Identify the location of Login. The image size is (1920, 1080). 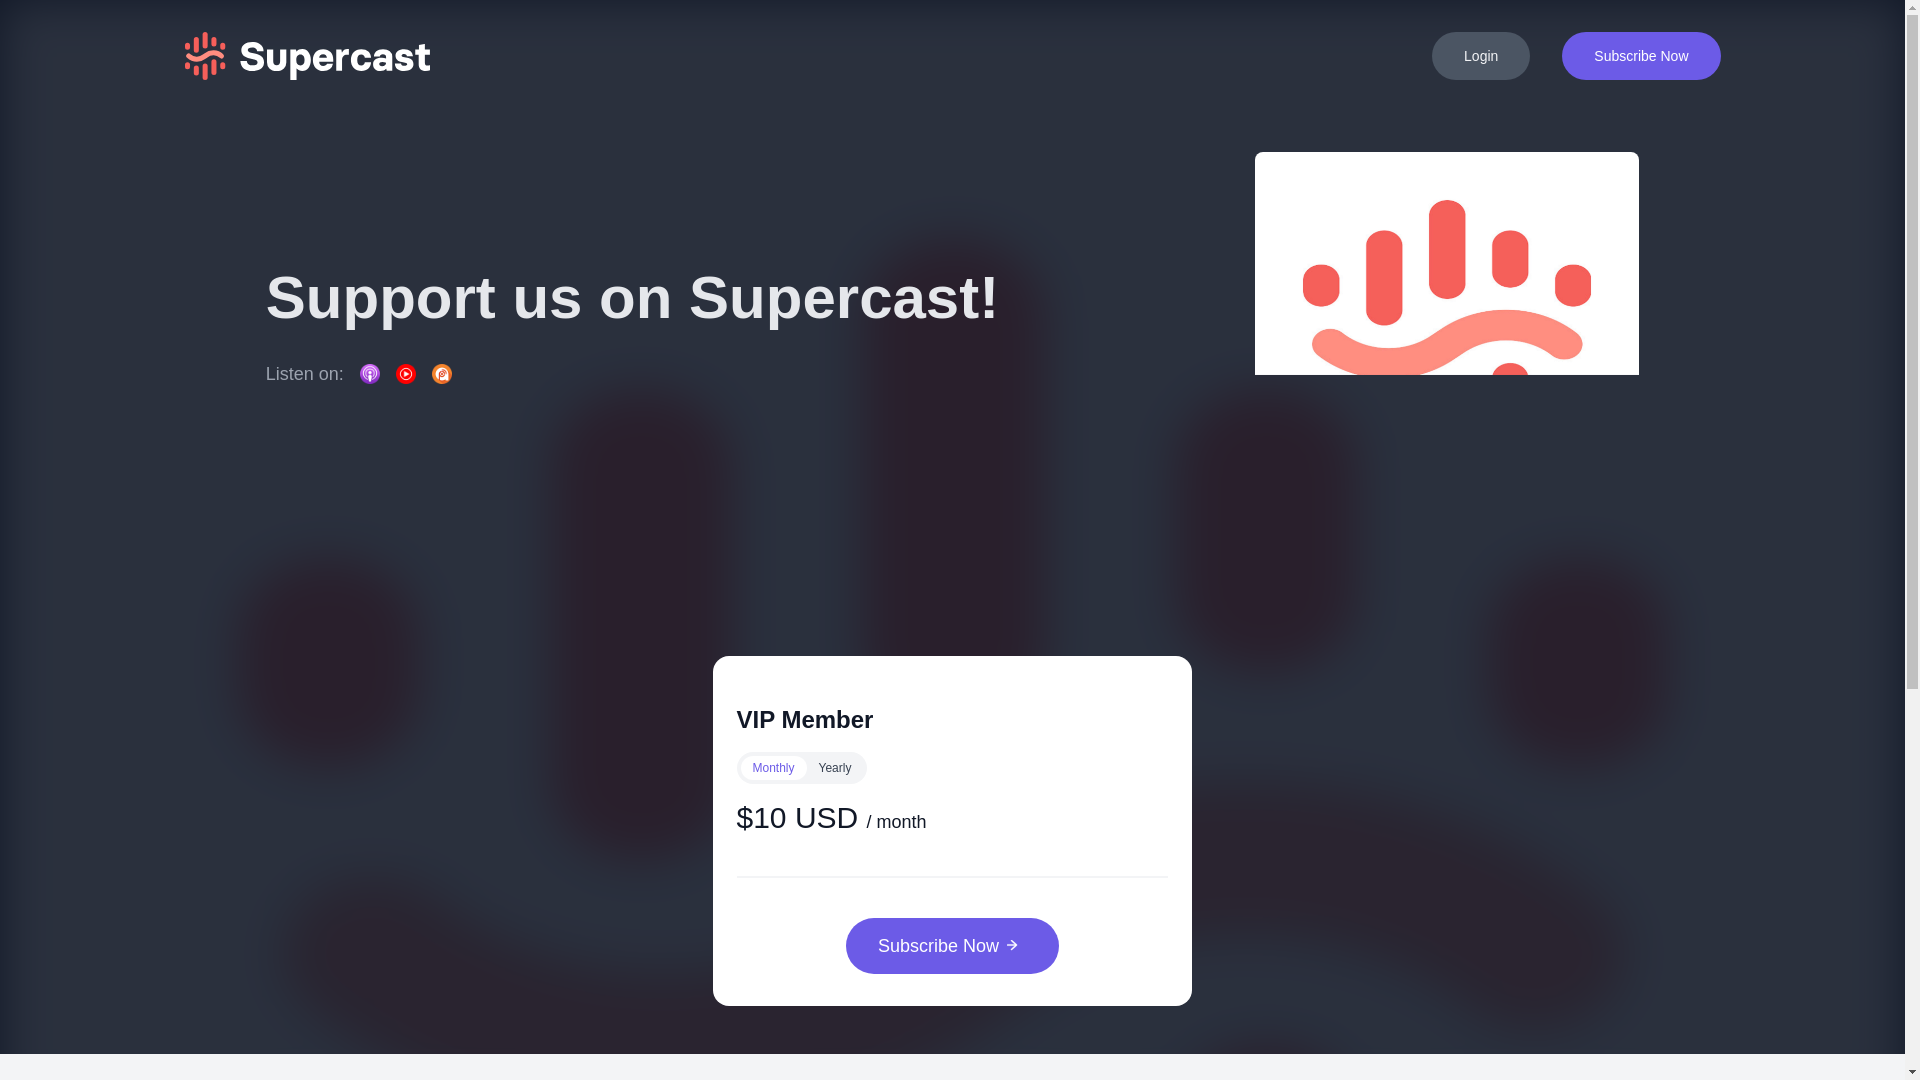
(1481, 56).